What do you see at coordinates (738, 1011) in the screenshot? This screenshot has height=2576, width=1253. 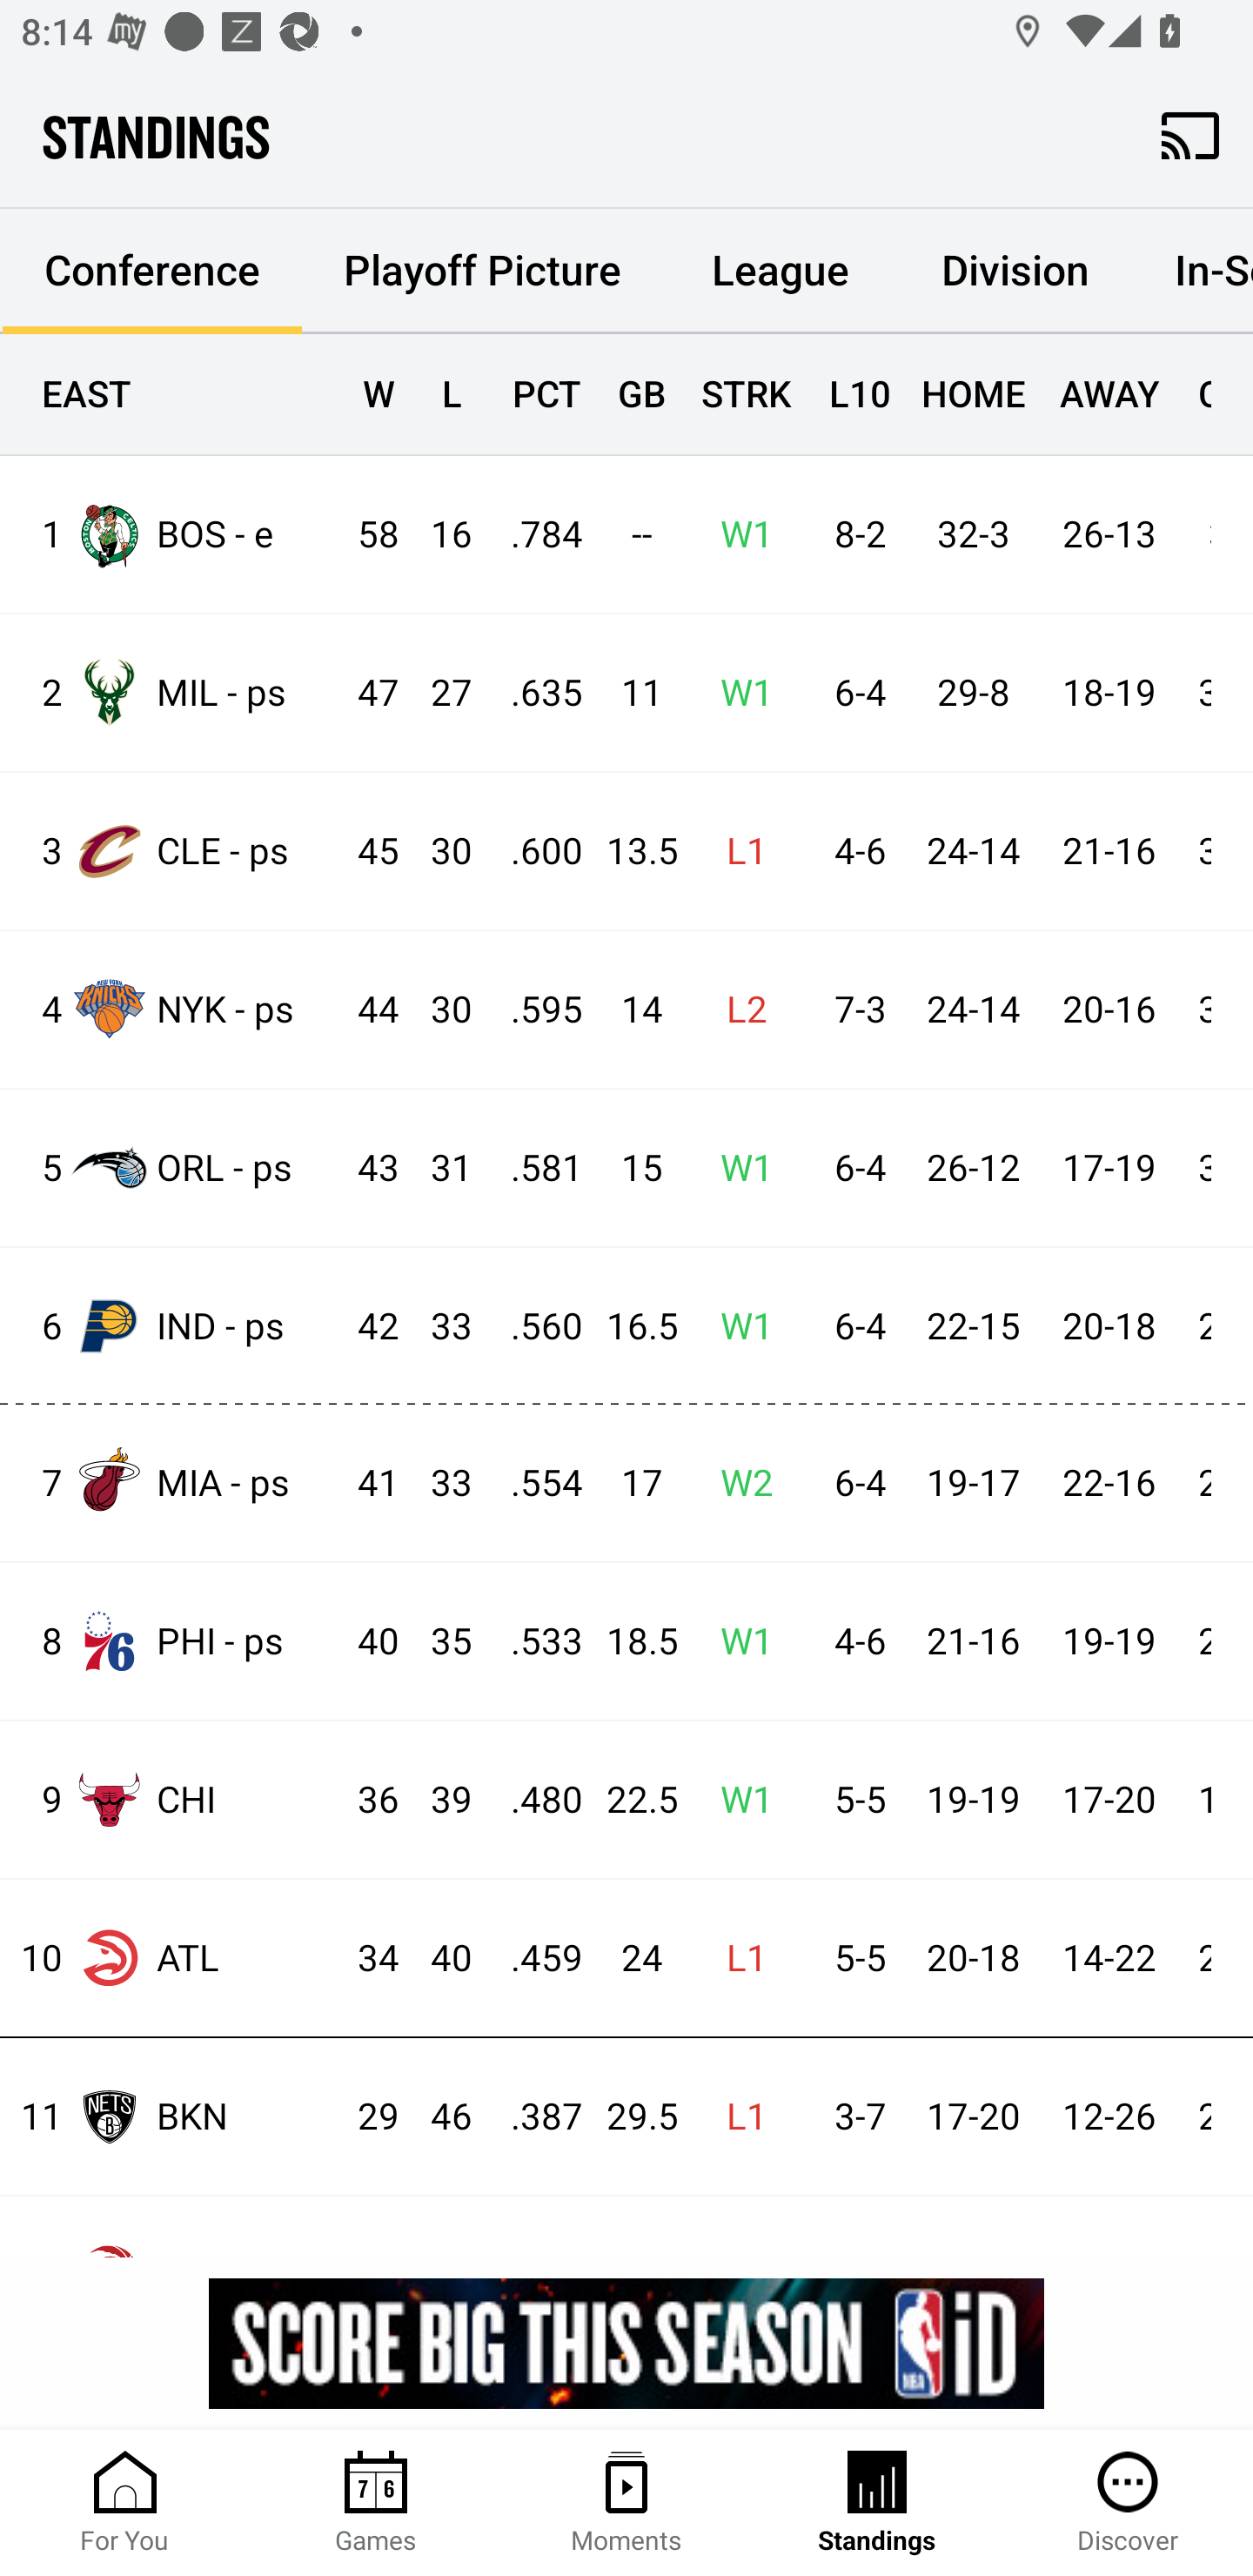 I see `L2` at bounding box center [738, 1011].